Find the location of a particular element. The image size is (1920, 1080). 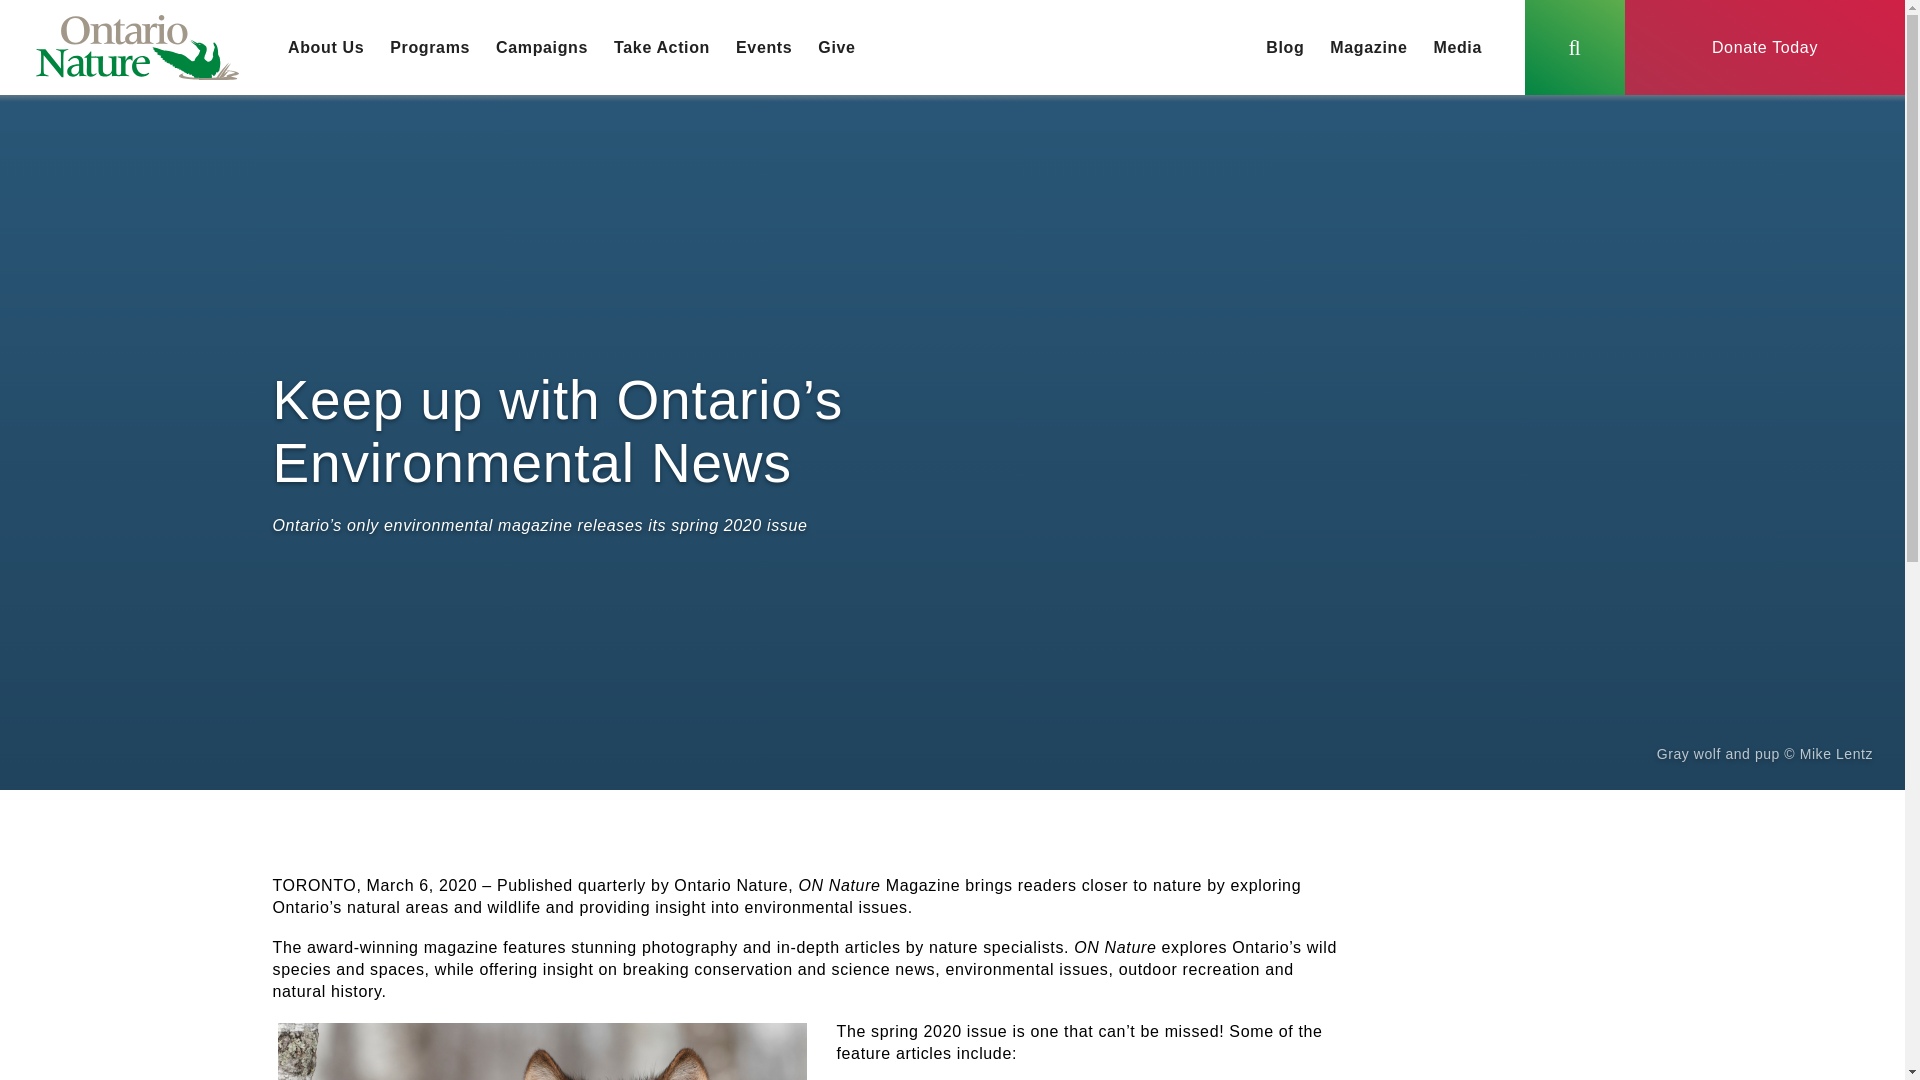

Programs is located at coordinates (430, 48).